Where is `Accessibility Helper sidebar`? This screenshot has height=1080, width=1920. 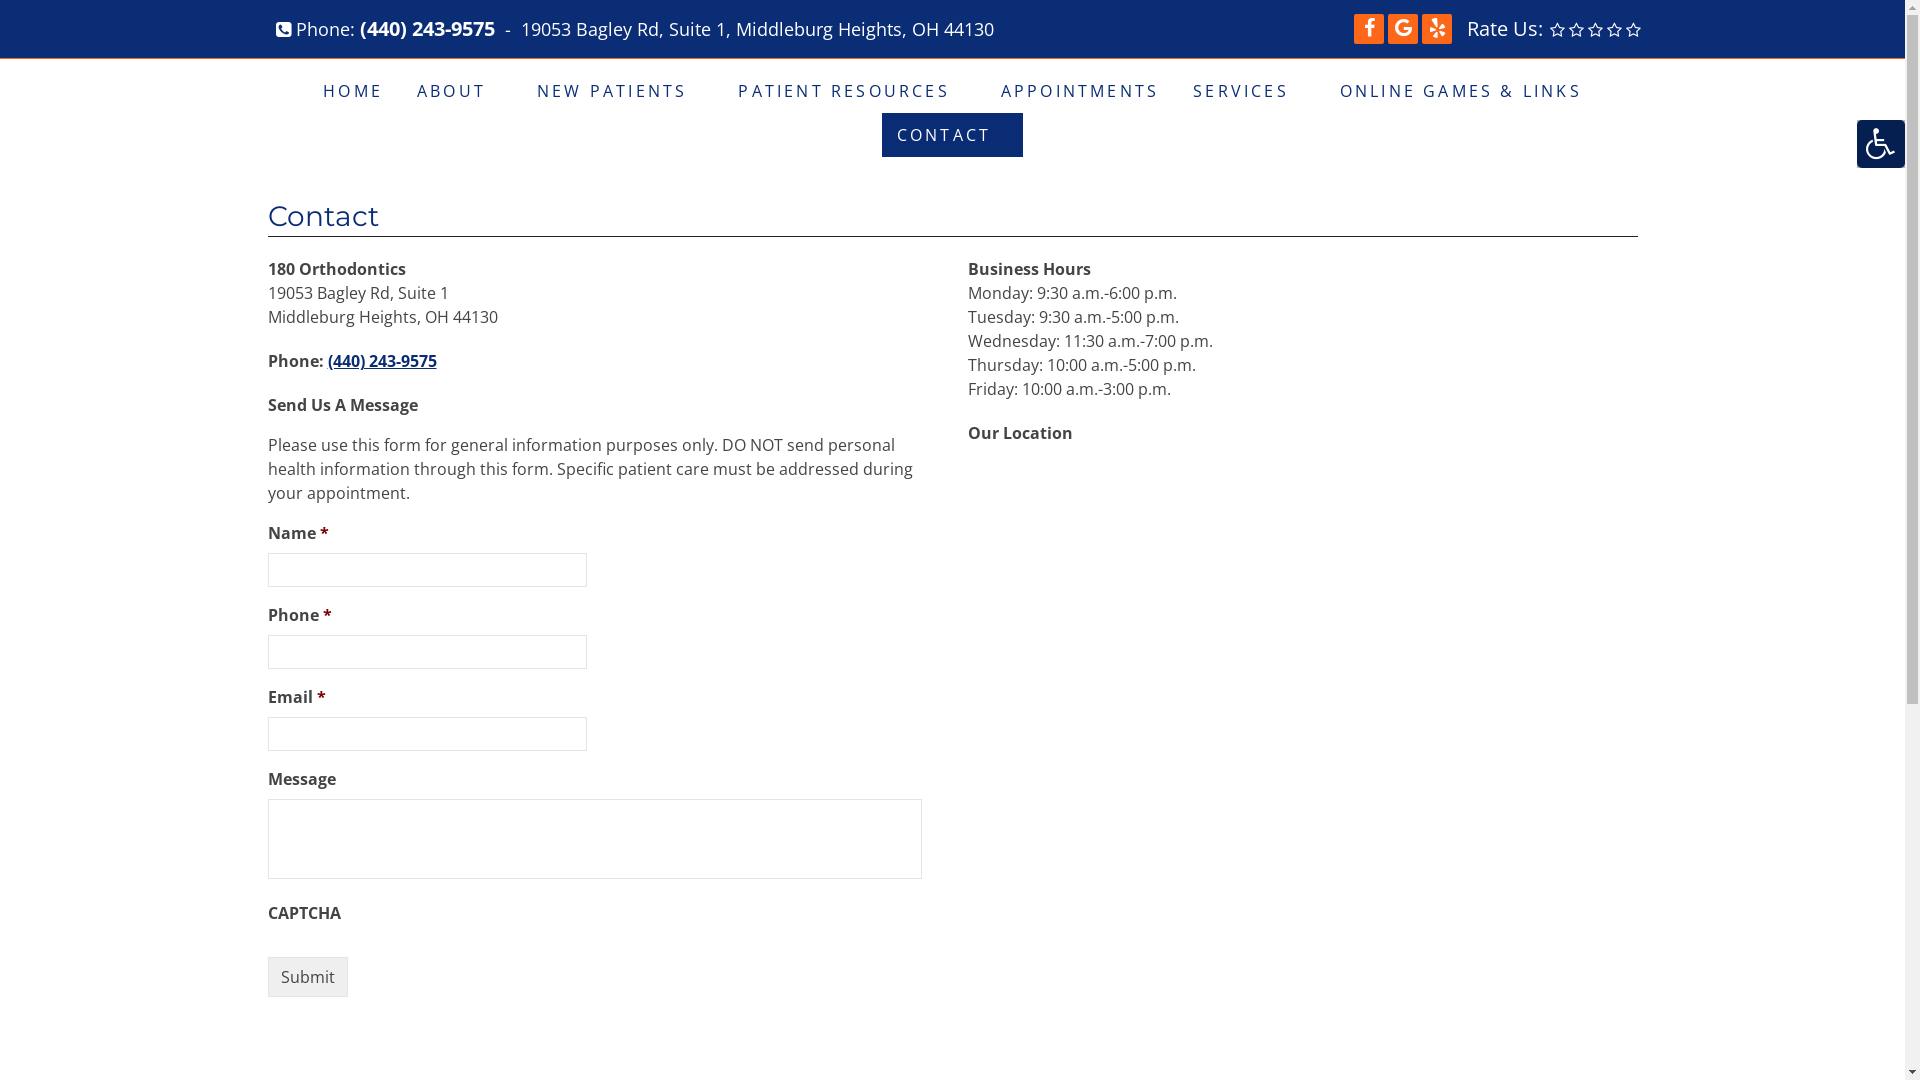 Accessibility Helper sidebar is located at coordinates (1881, 144).